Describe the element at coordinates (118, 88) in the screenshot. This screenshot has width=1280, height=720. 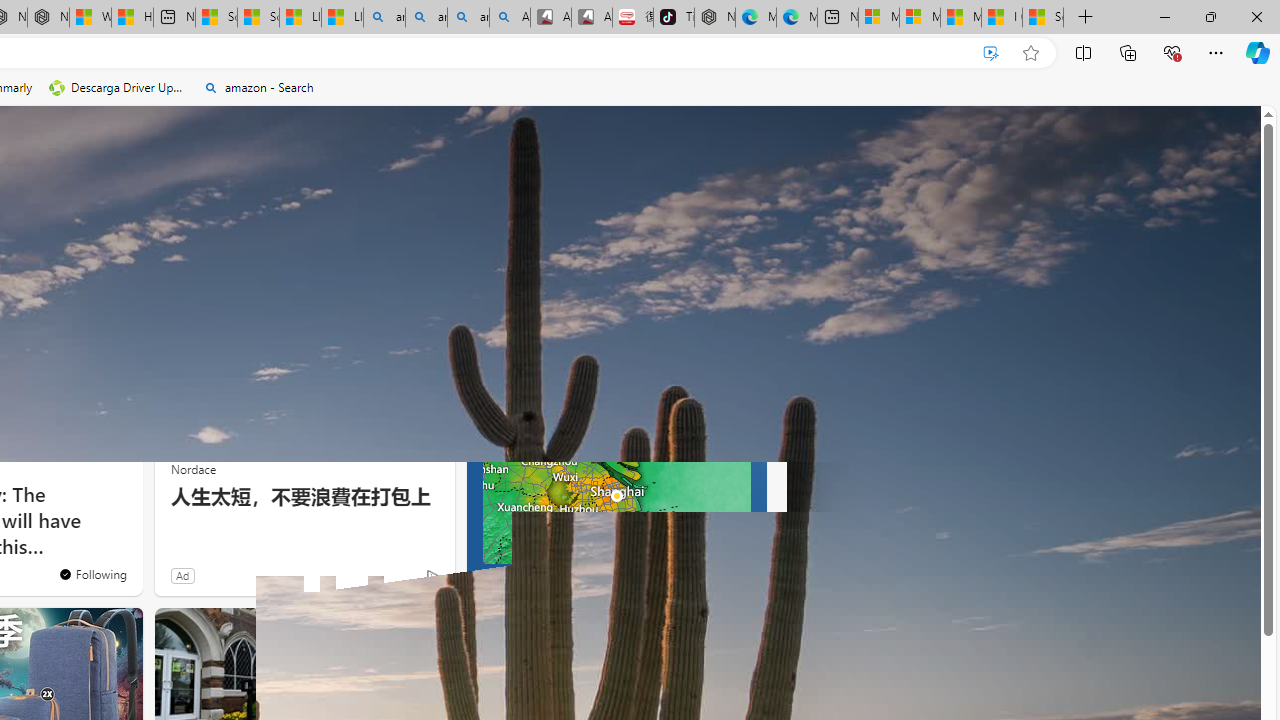
I see `Descarga Driver Updater` at that location.